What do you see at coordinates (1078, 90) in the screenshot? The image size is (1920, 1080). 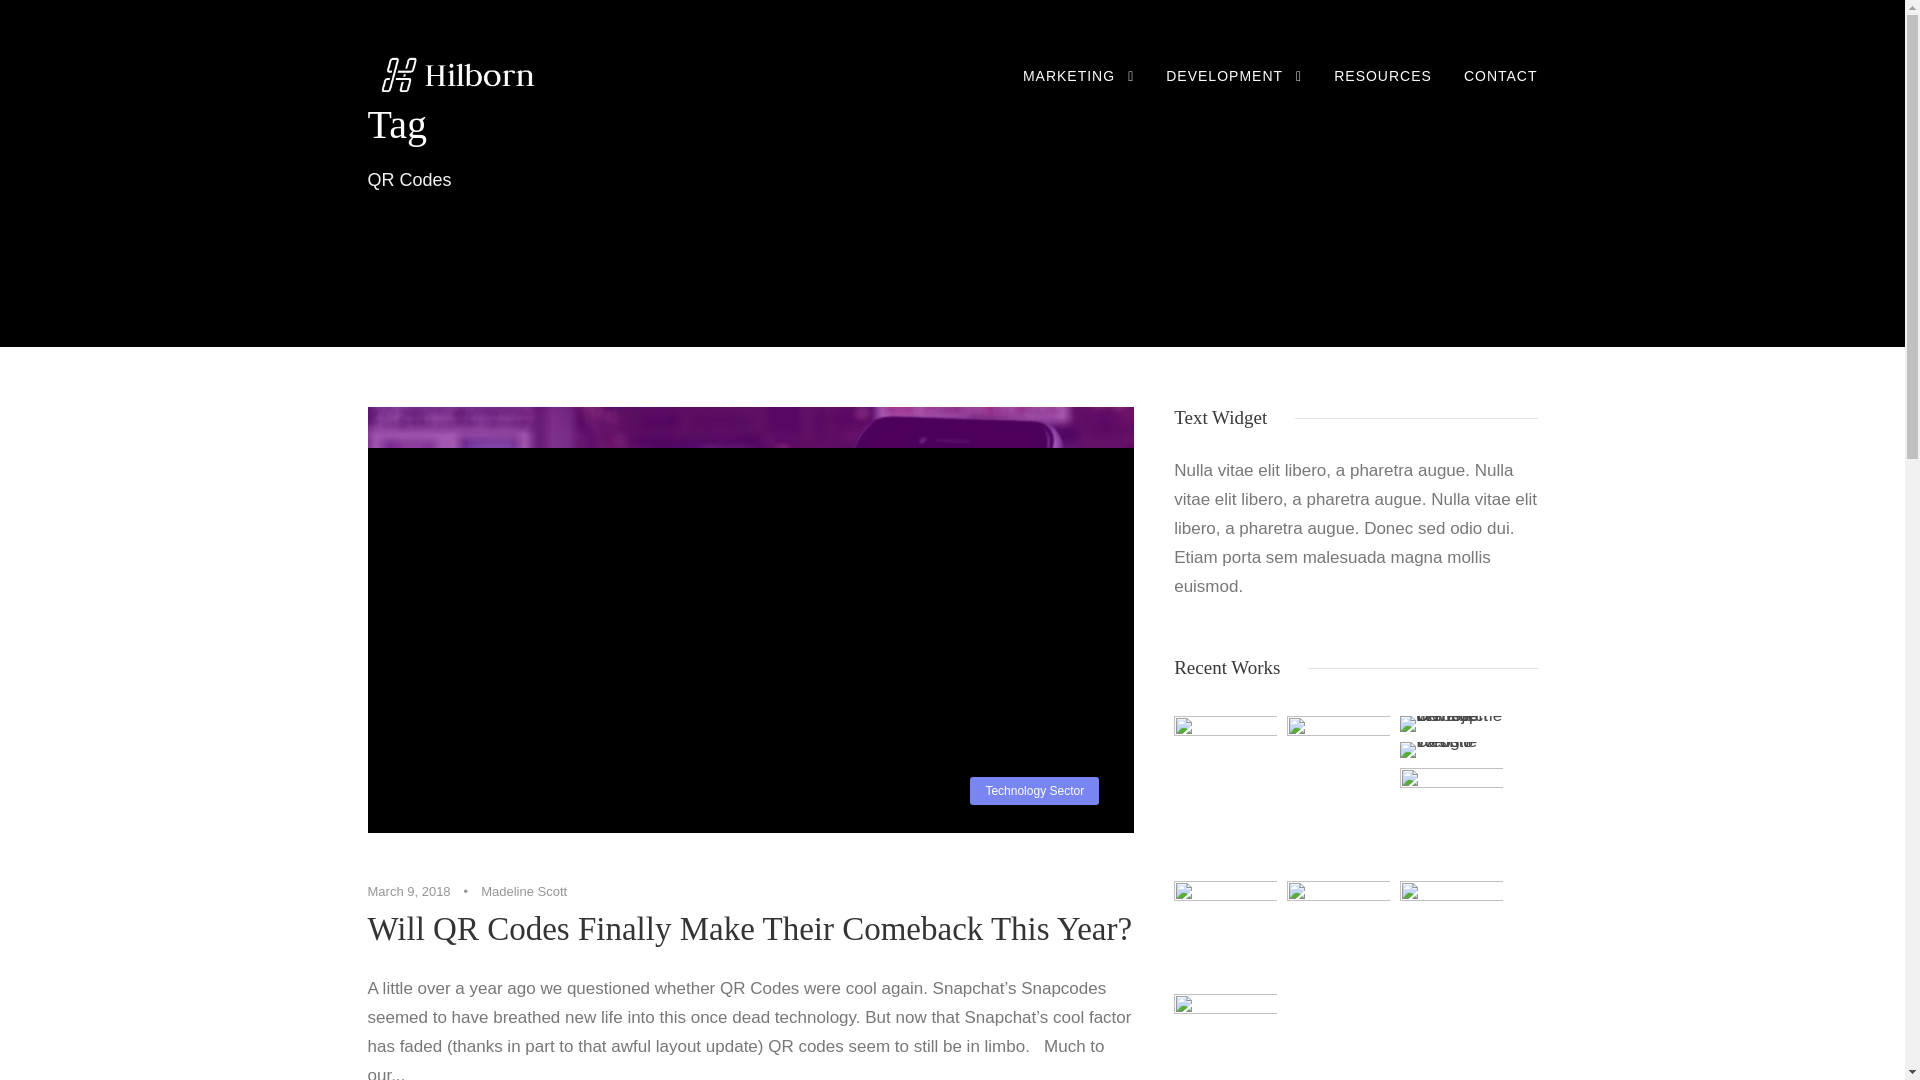 I see `MARKETING` at bounding box center [1078, 90].